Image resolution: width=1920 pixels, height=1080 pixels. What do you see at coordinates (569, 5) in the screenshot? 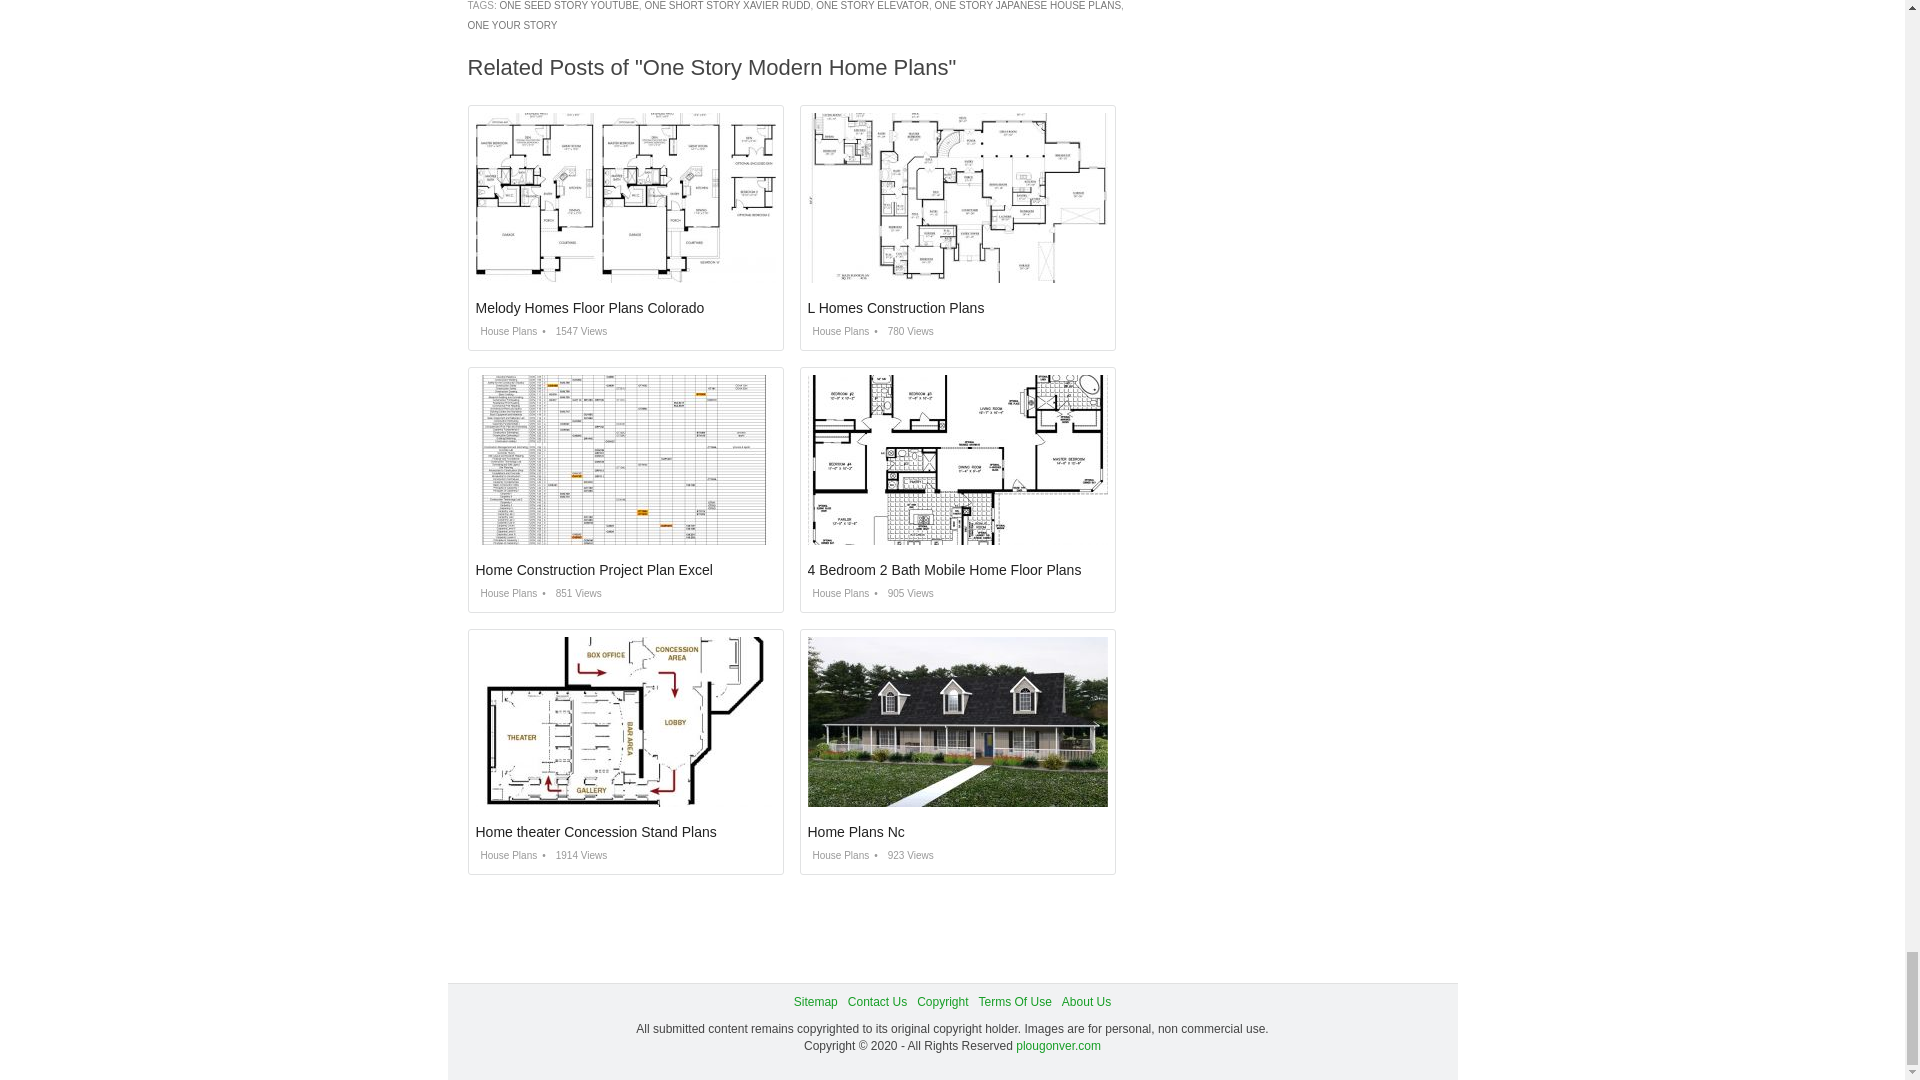
I see `ONE SEED STORY YOUTUBE` at bounding box center [569, 5].